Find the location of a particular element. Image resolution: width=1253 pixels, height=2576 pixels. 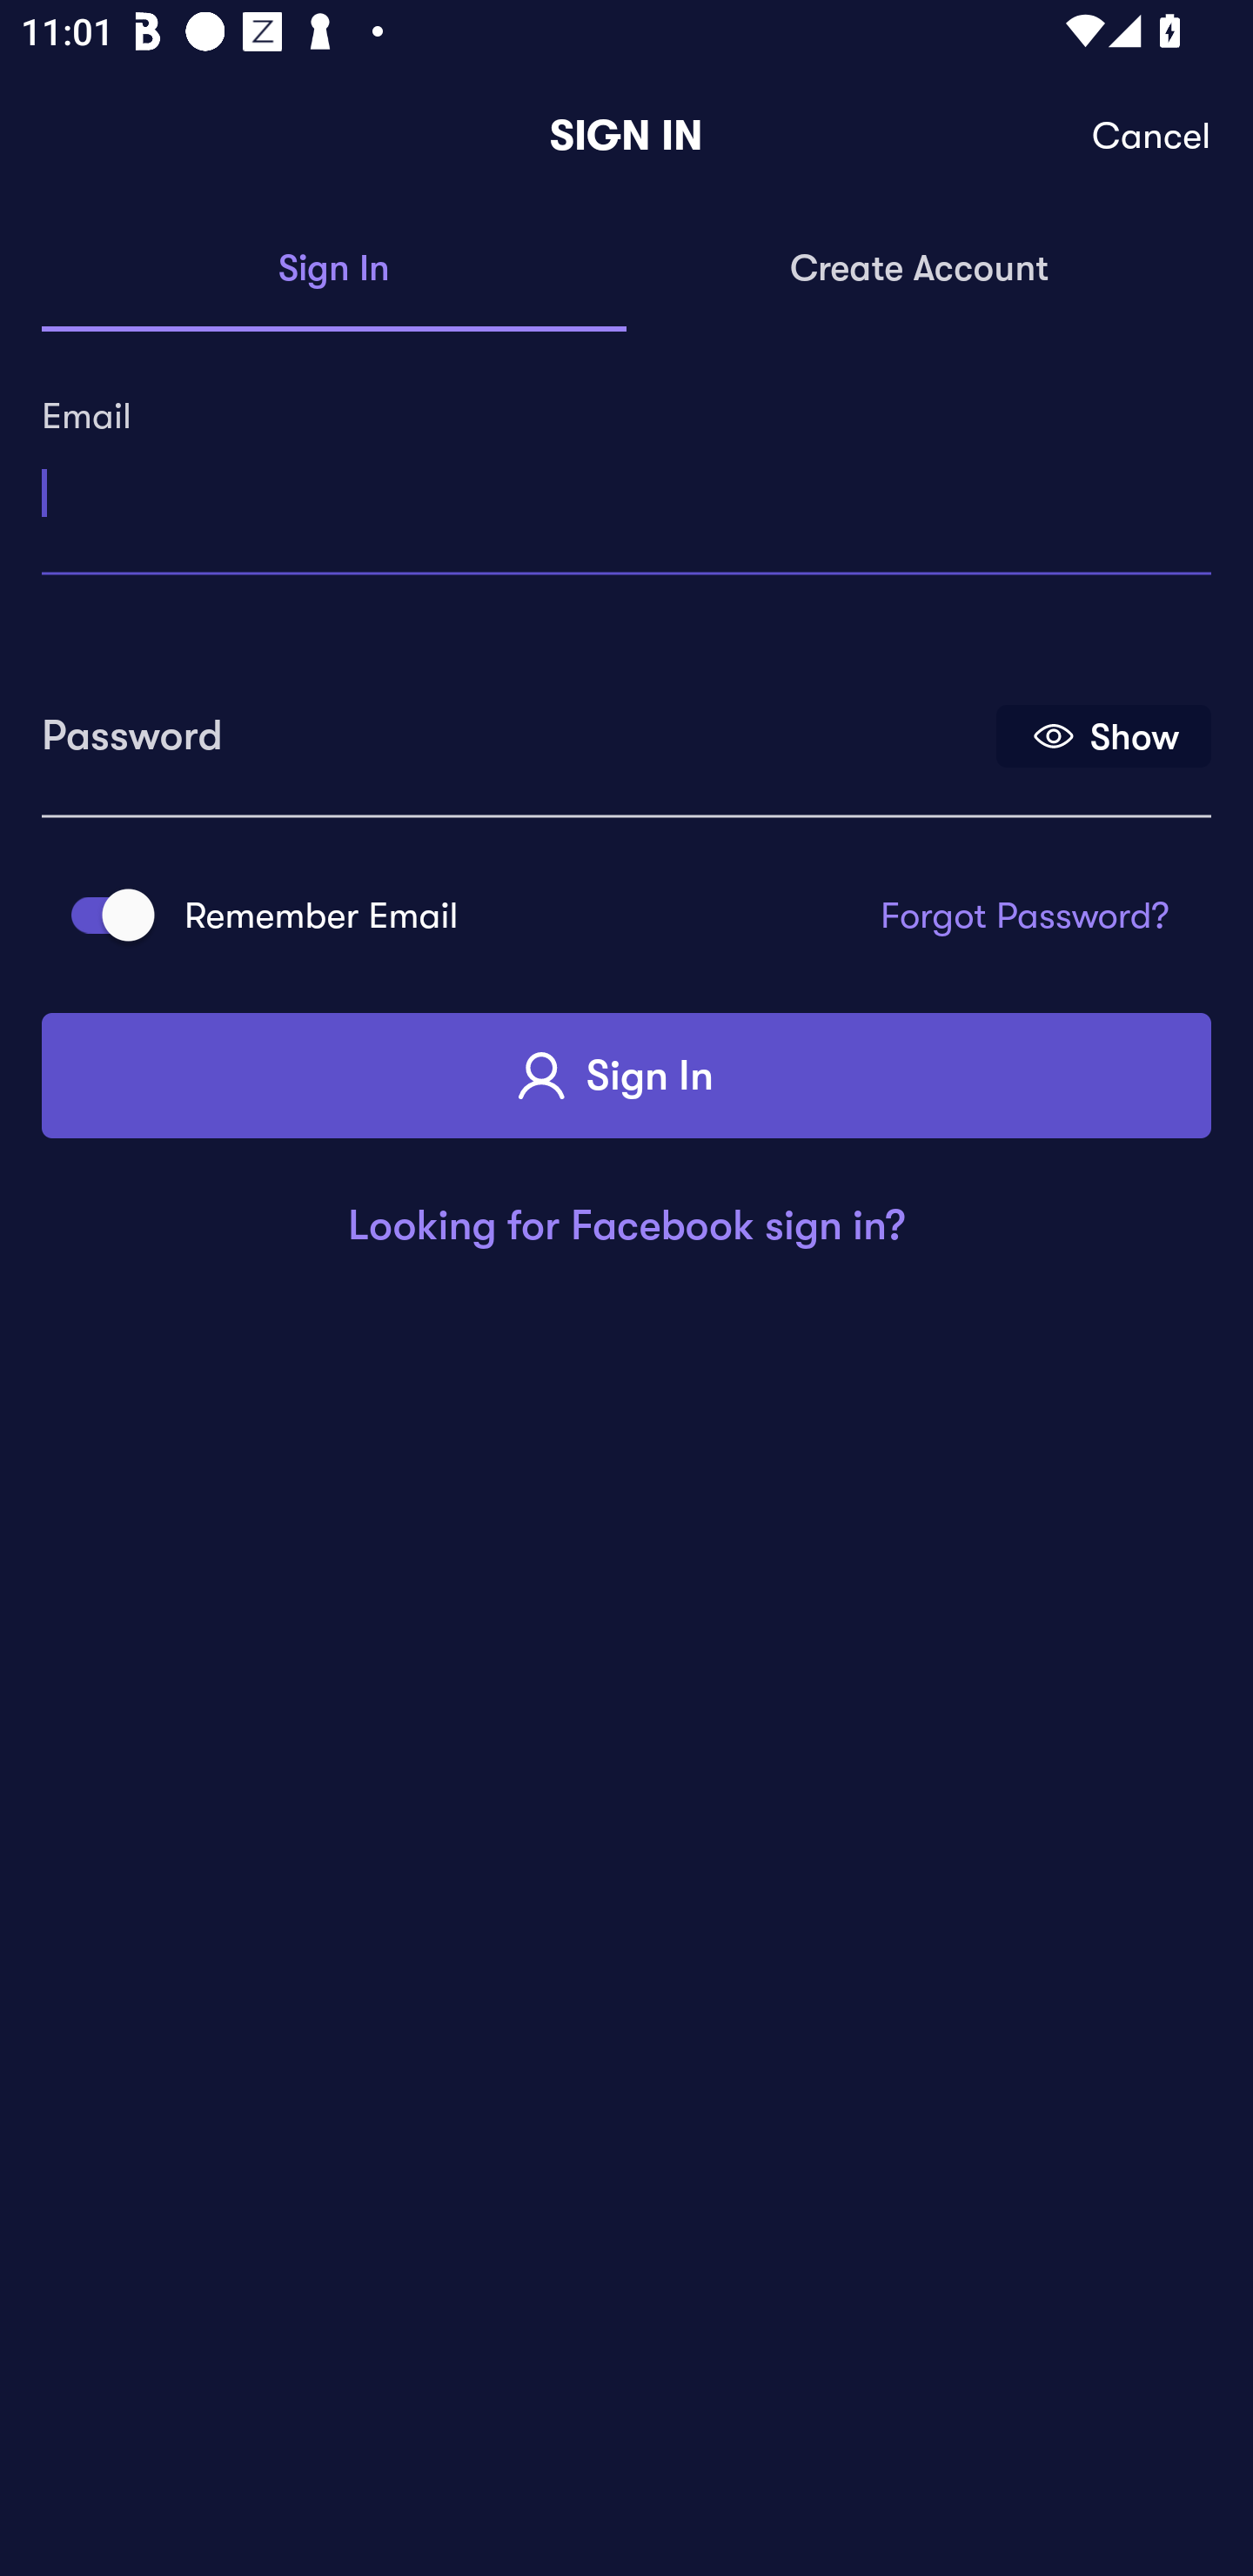

Sign In is located at coordinates (334, 270).